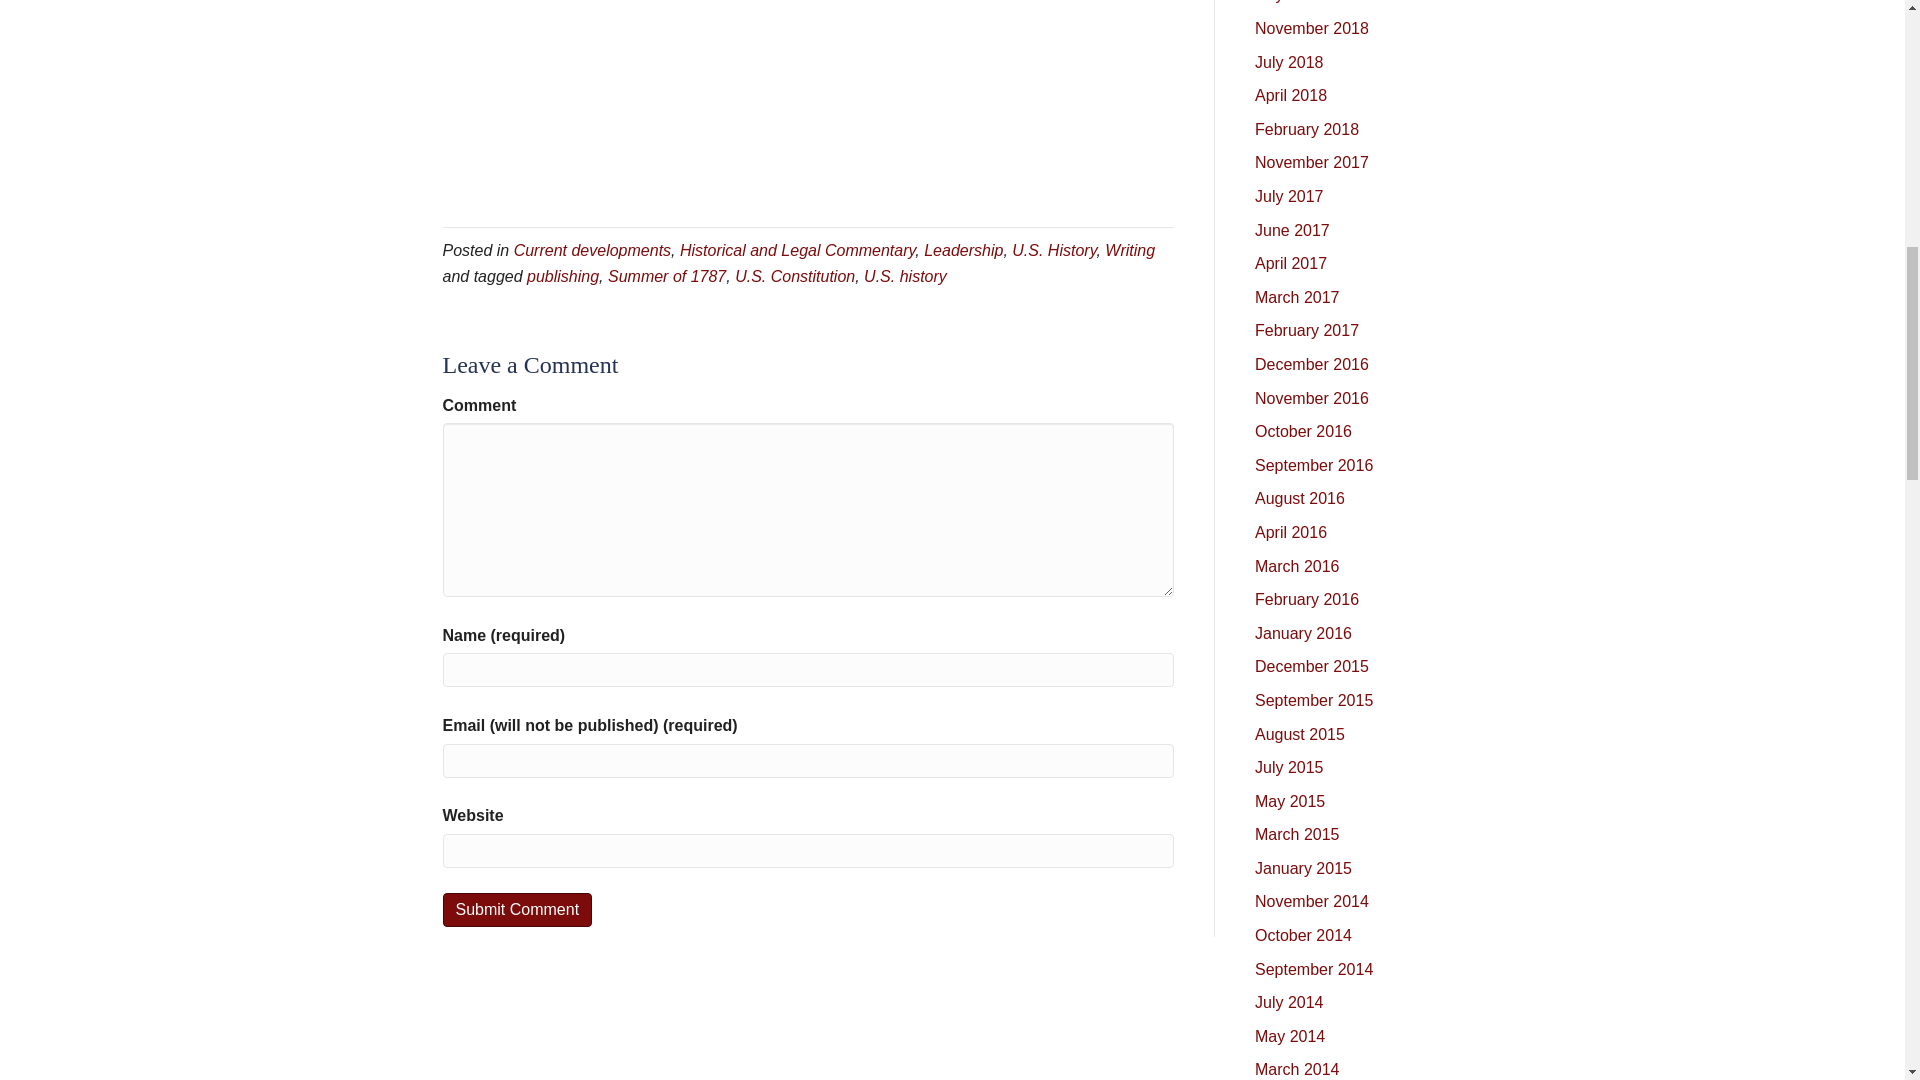 The height and width of the screenshot is (1080, 1920). Describe the element at coordinates (794, 276) in the screenshot. I see `U.S. Constitution` at that location.